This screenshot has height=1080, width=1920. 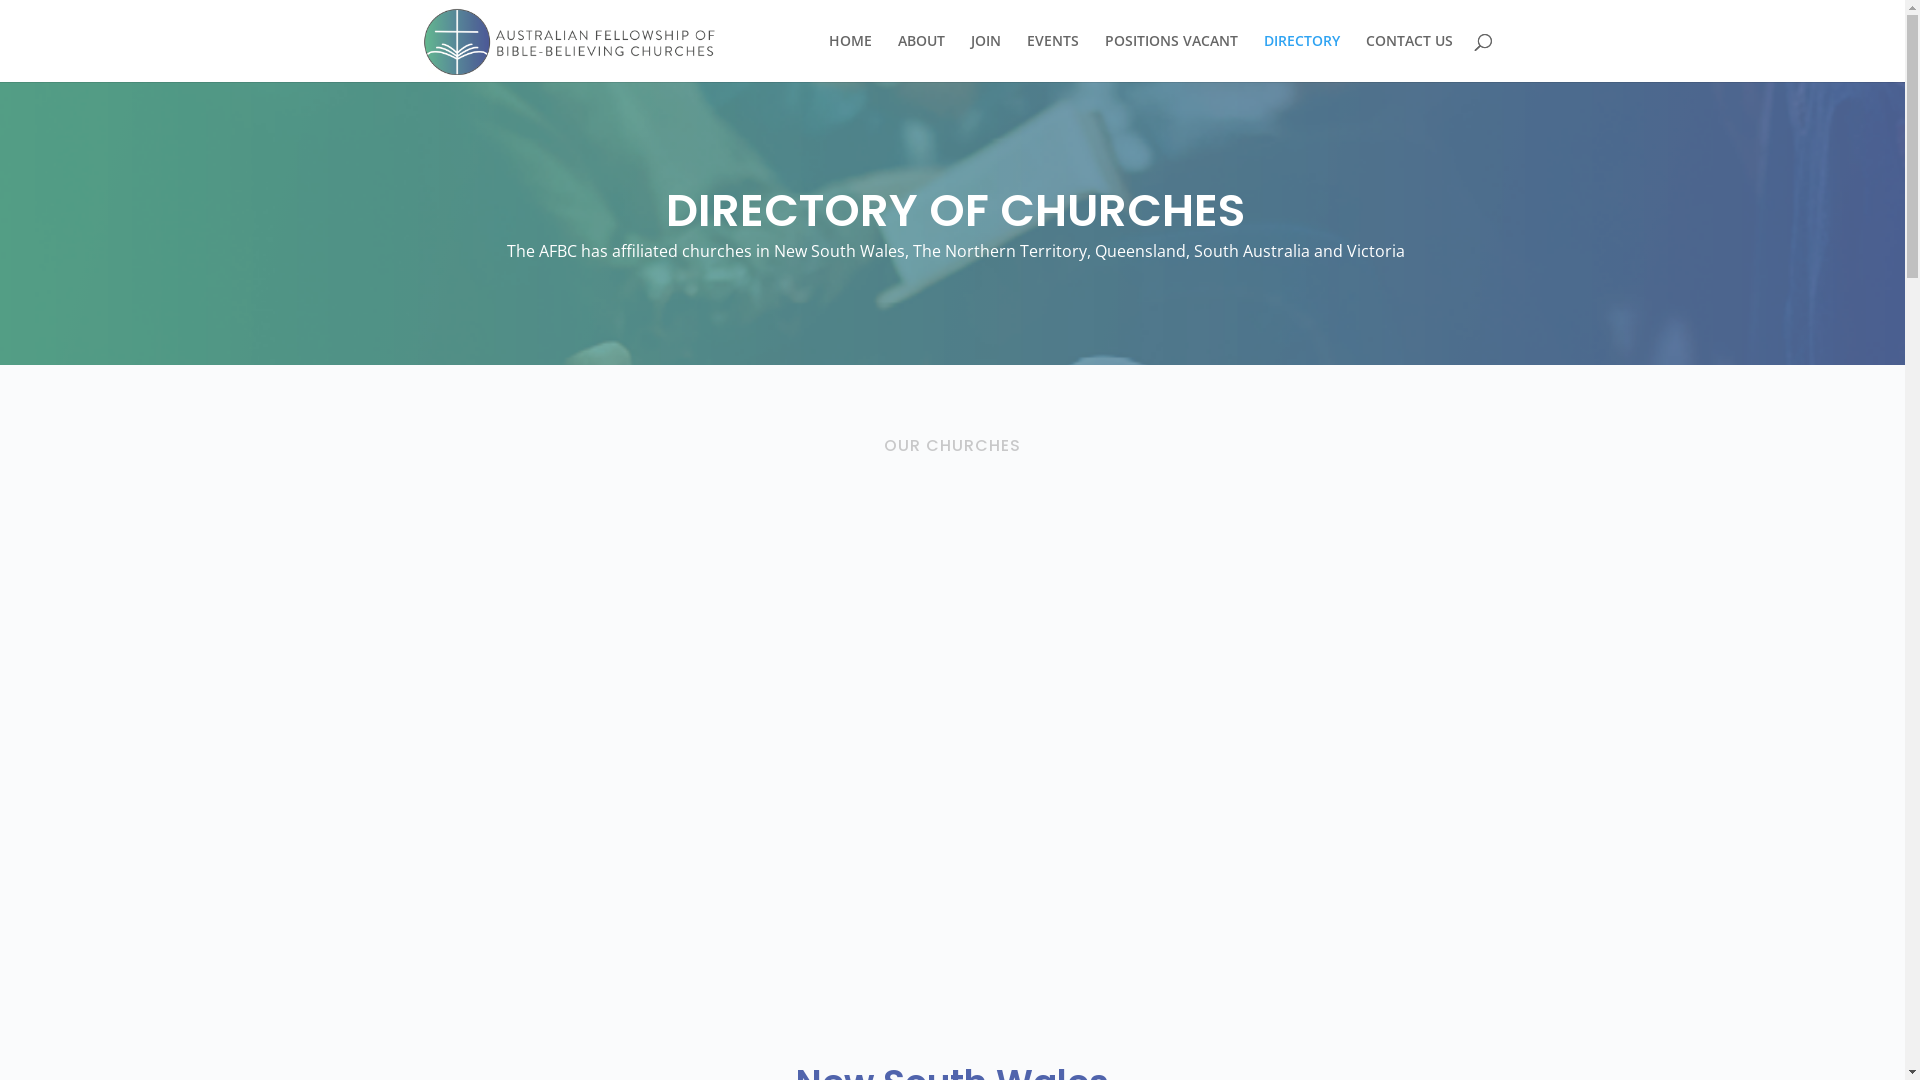 I want to click on JOIN, so click(x=985, y=58).